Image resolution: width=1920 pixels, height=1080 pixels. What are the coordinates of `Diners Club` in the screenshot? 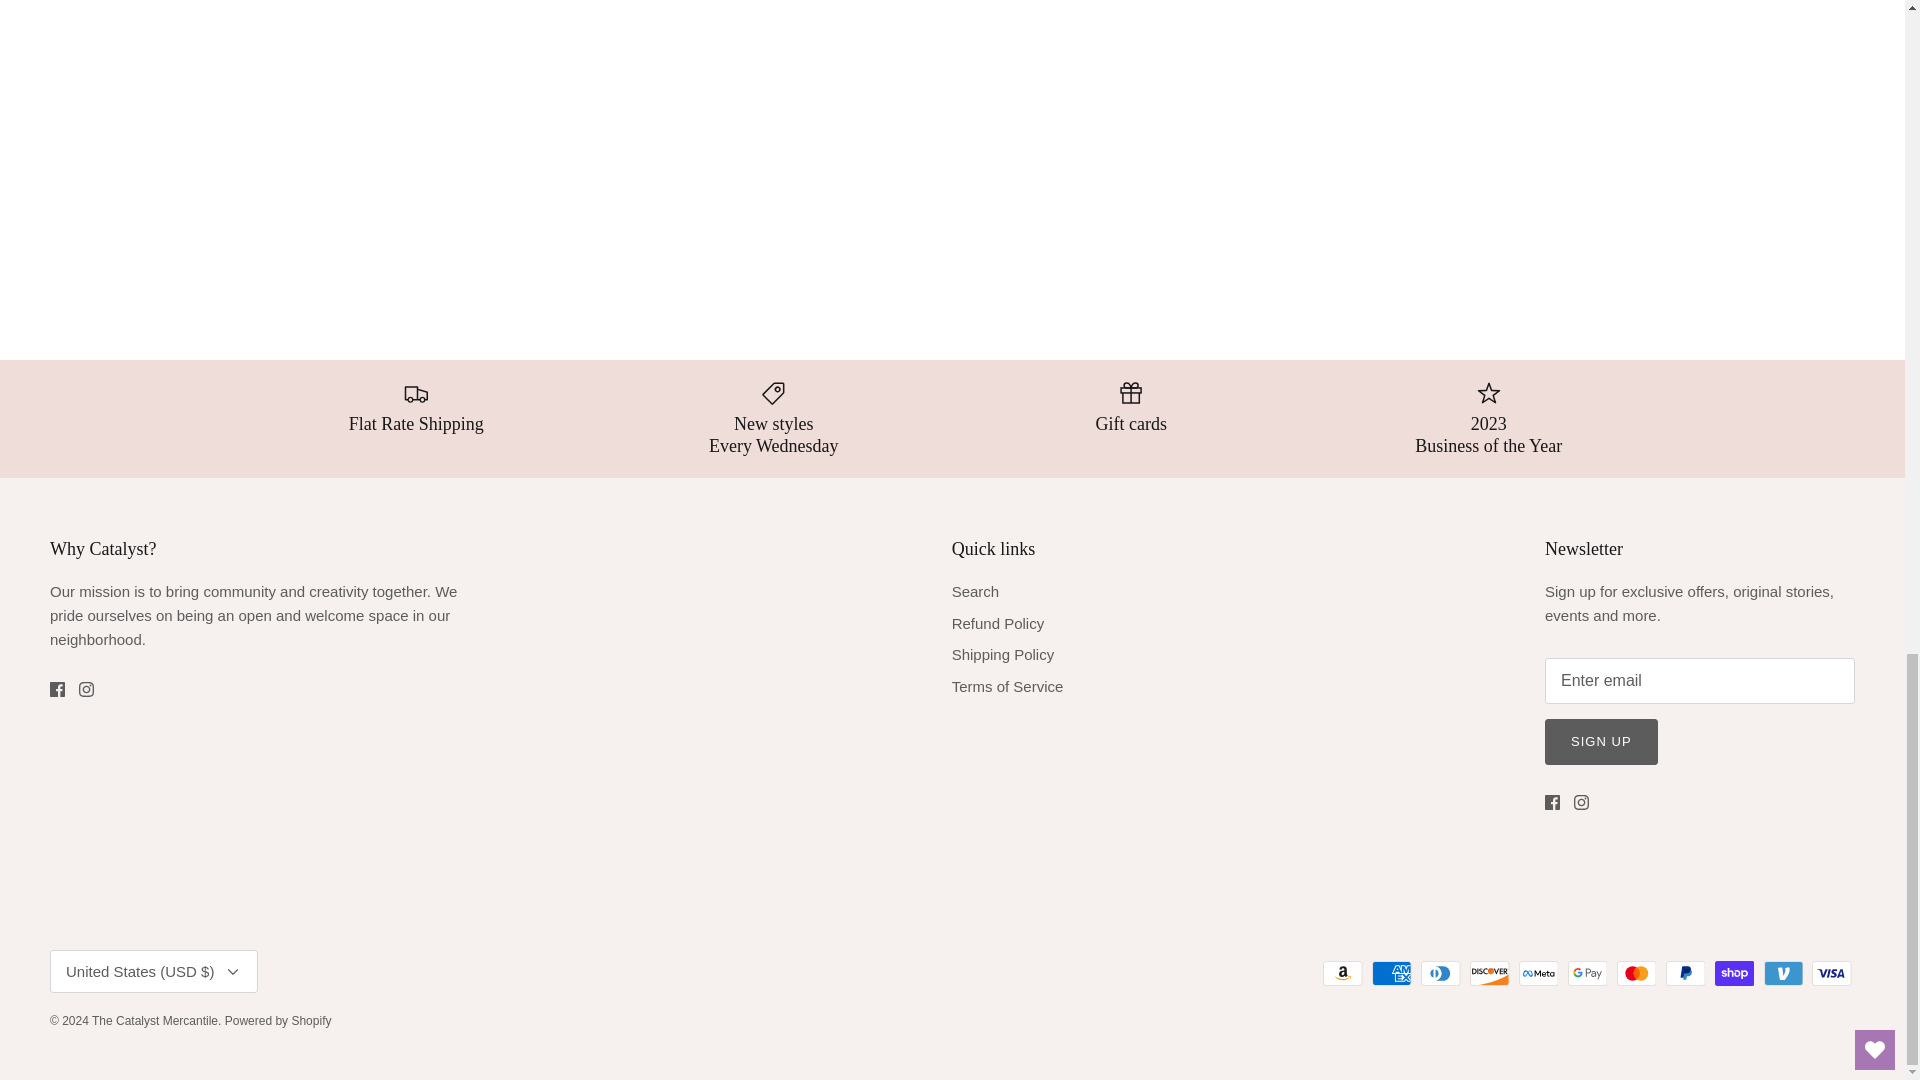 It's located at (1440, 974).